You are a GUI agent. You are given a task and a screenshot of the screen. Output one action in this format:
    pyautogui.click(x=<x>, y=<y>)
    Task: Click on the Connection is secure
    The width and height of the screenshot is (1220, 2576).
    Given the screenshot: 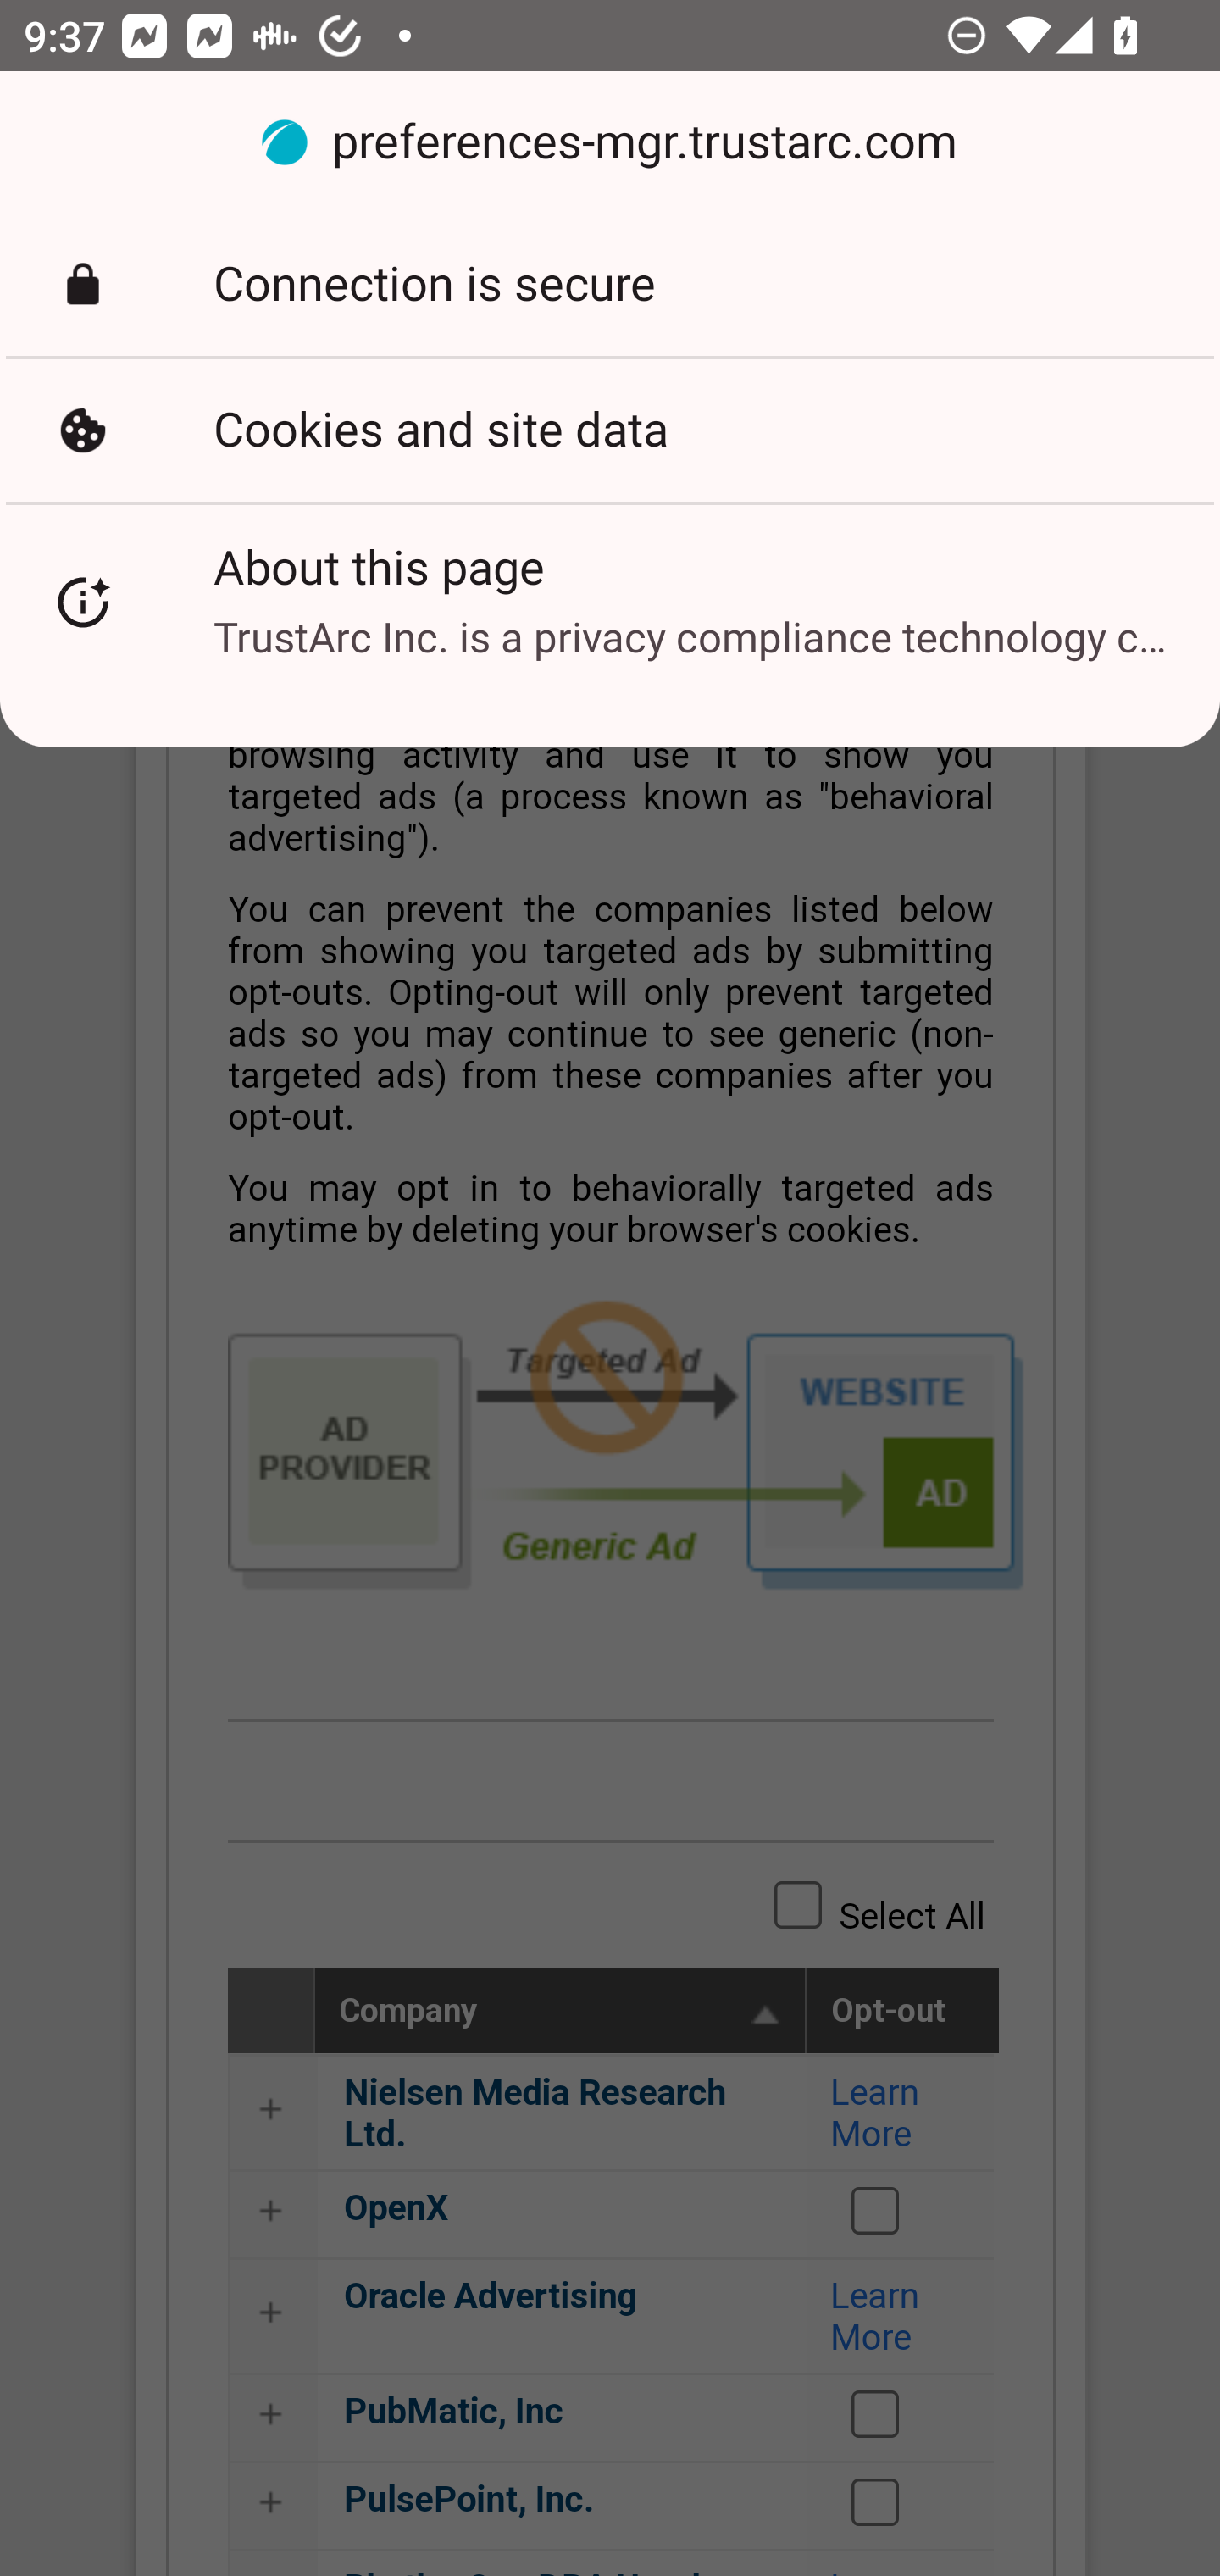 What is the action you would take?
    pyautogui.click(x=610, y=285)
    